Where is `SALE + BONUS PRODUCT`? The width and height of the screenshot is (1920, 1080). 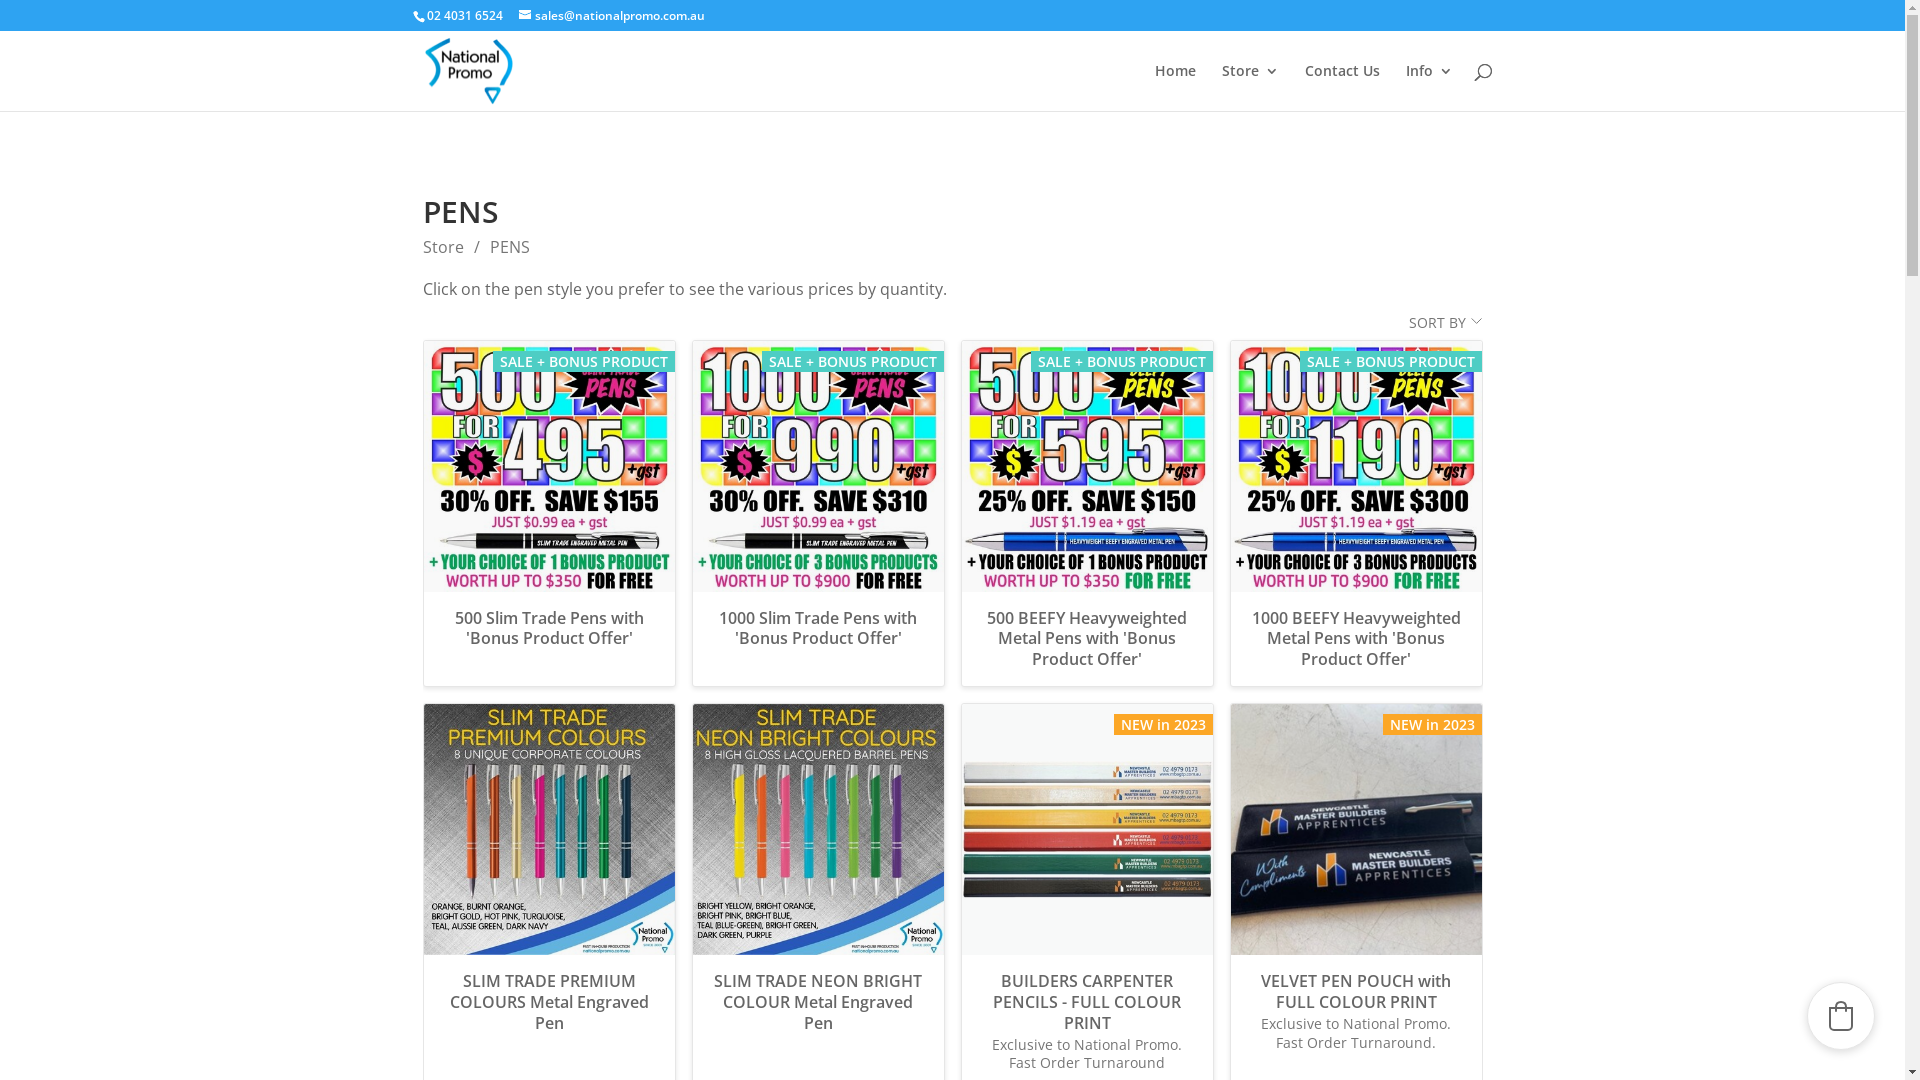
SALE + BONUS PRODUCT is located at coordinates (550, 466).